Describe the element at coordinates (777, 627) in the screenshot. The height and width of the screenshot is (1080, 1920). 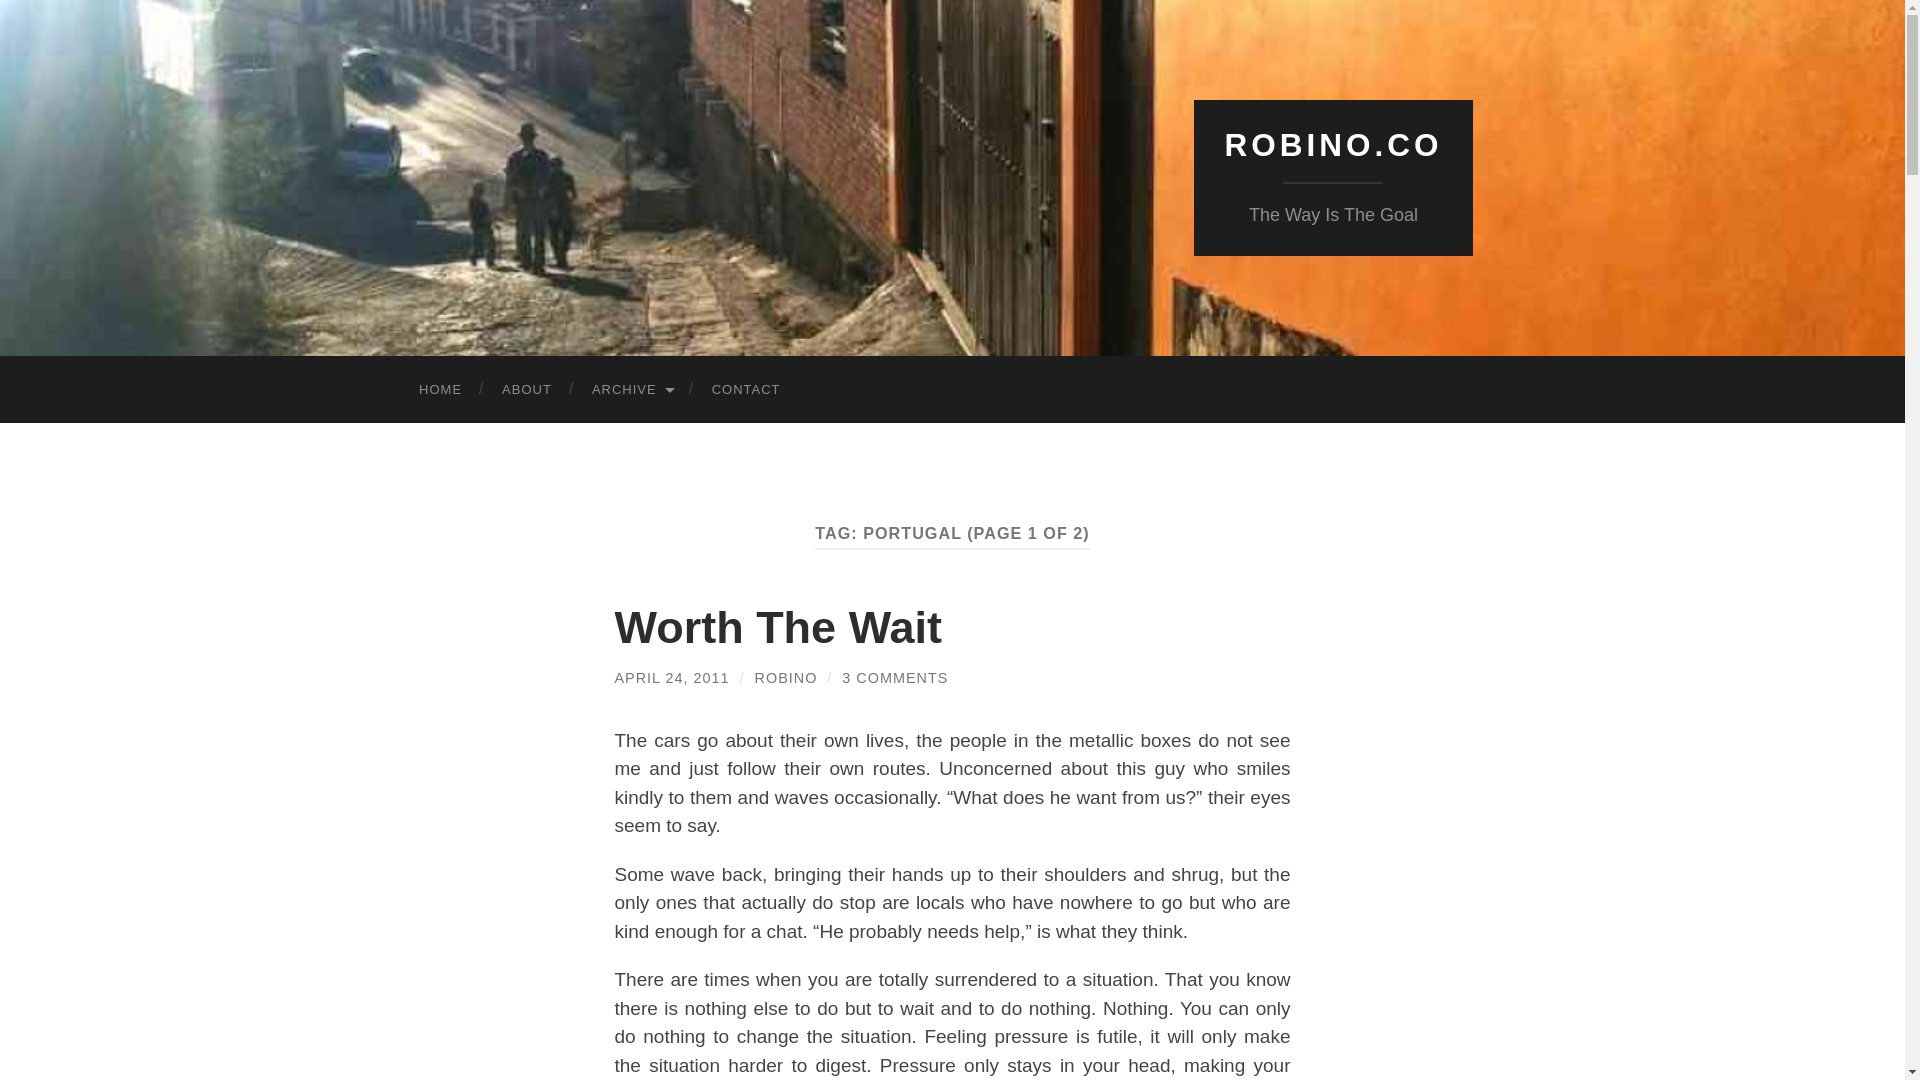
I see `Worth The Wait` at that location.